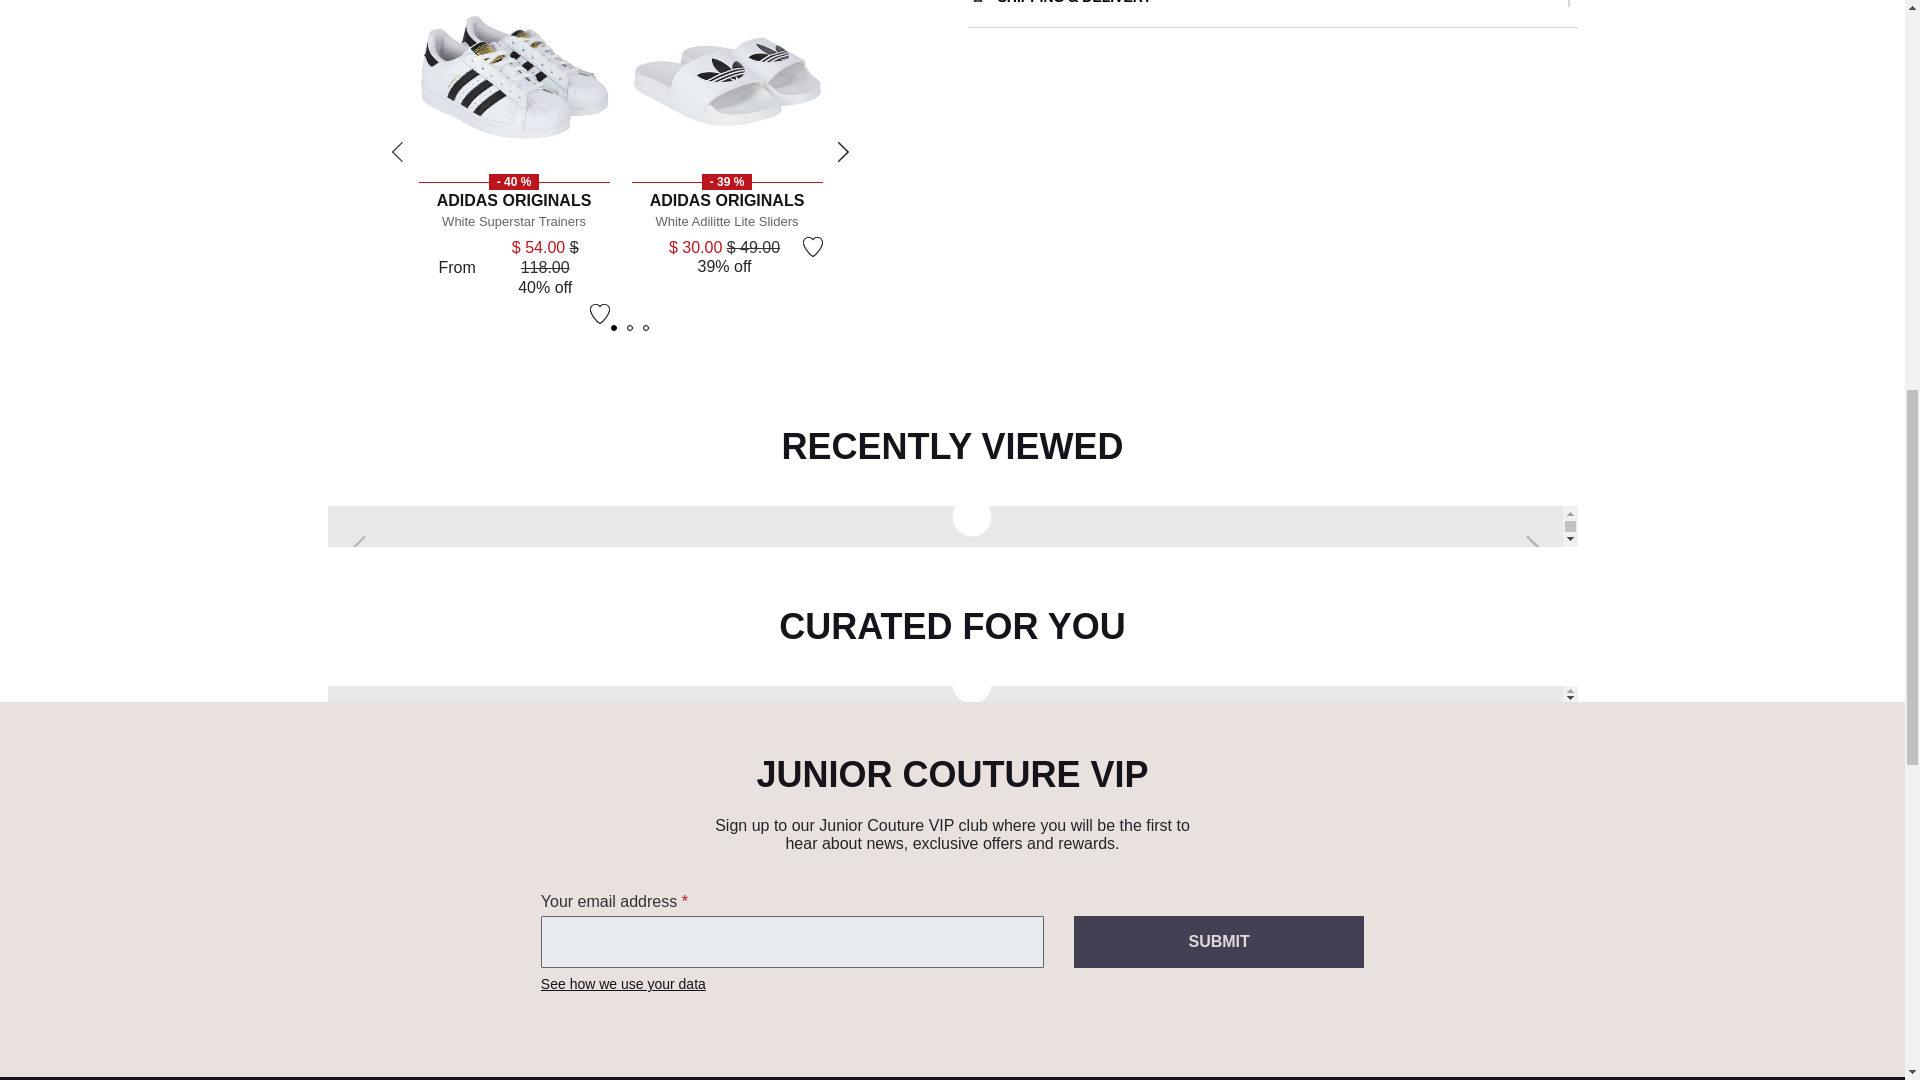 The width and height of the screenshot is (1920, 1080). What do you see at coordinates (600, 314) in the screenshot?
I see `Wishlist` at bounding box center [600, 314].